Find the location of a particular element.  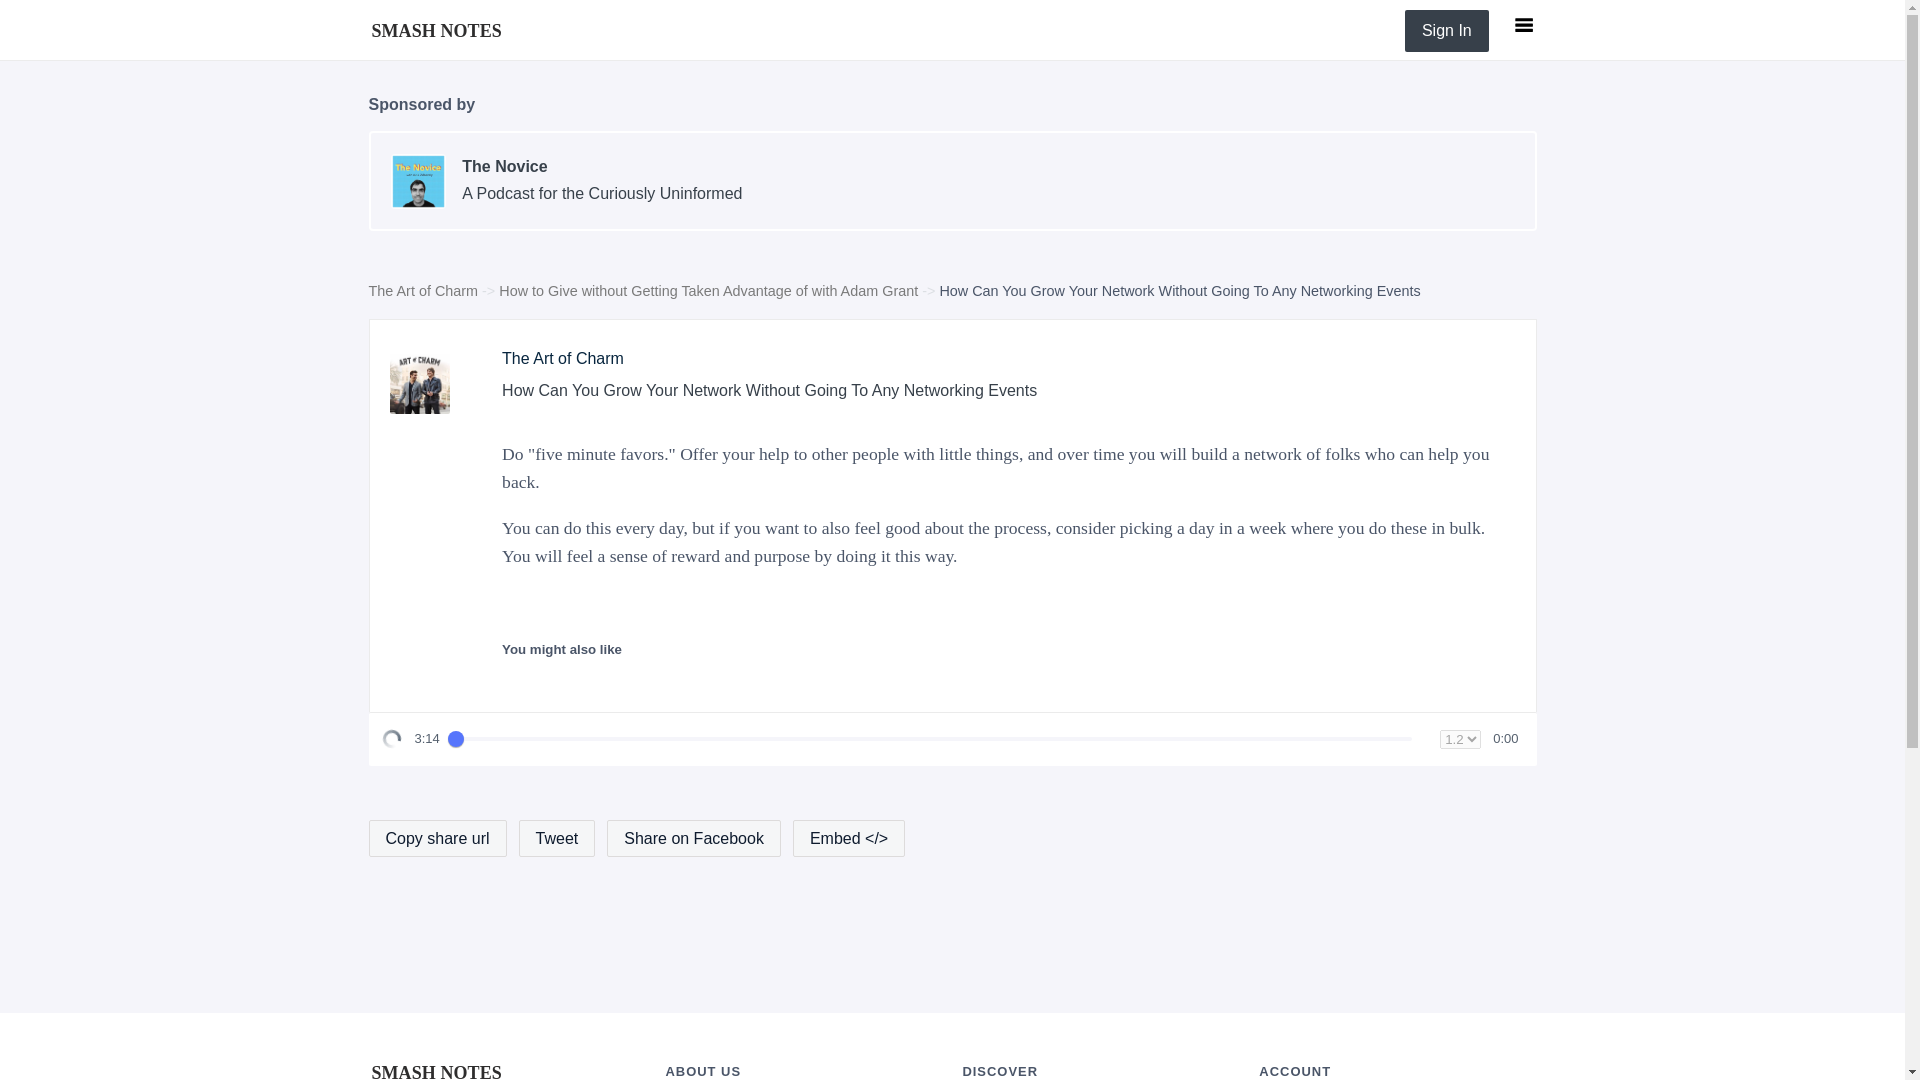

Share on Facebook is located at coordinates (423, 290).